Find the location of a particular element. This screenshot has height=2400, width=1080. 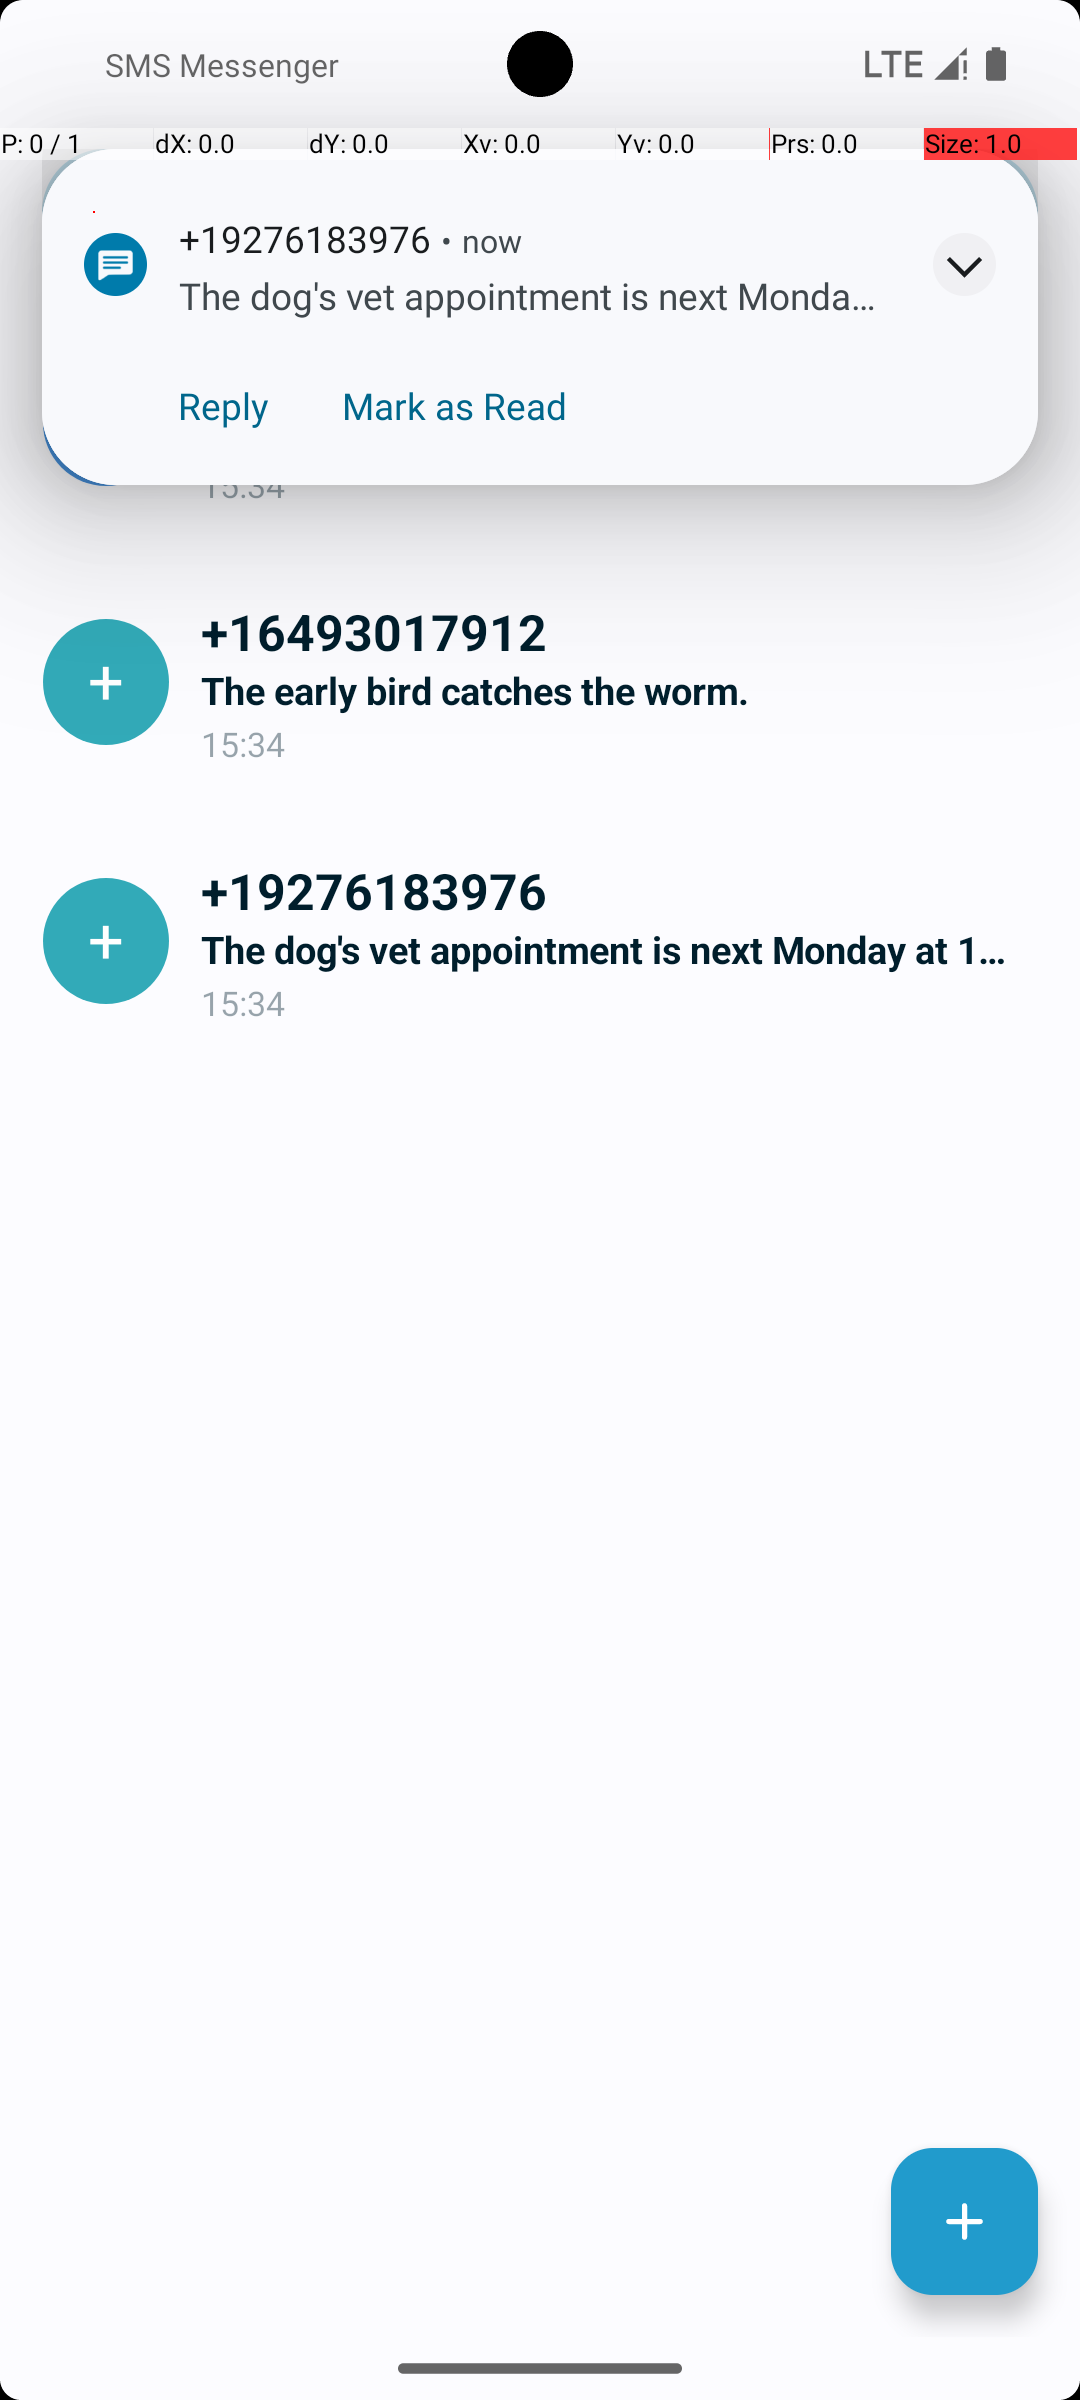

Yoga class every Tuesday and Thursday at 6 PM. is located at coordinates (624, 432).